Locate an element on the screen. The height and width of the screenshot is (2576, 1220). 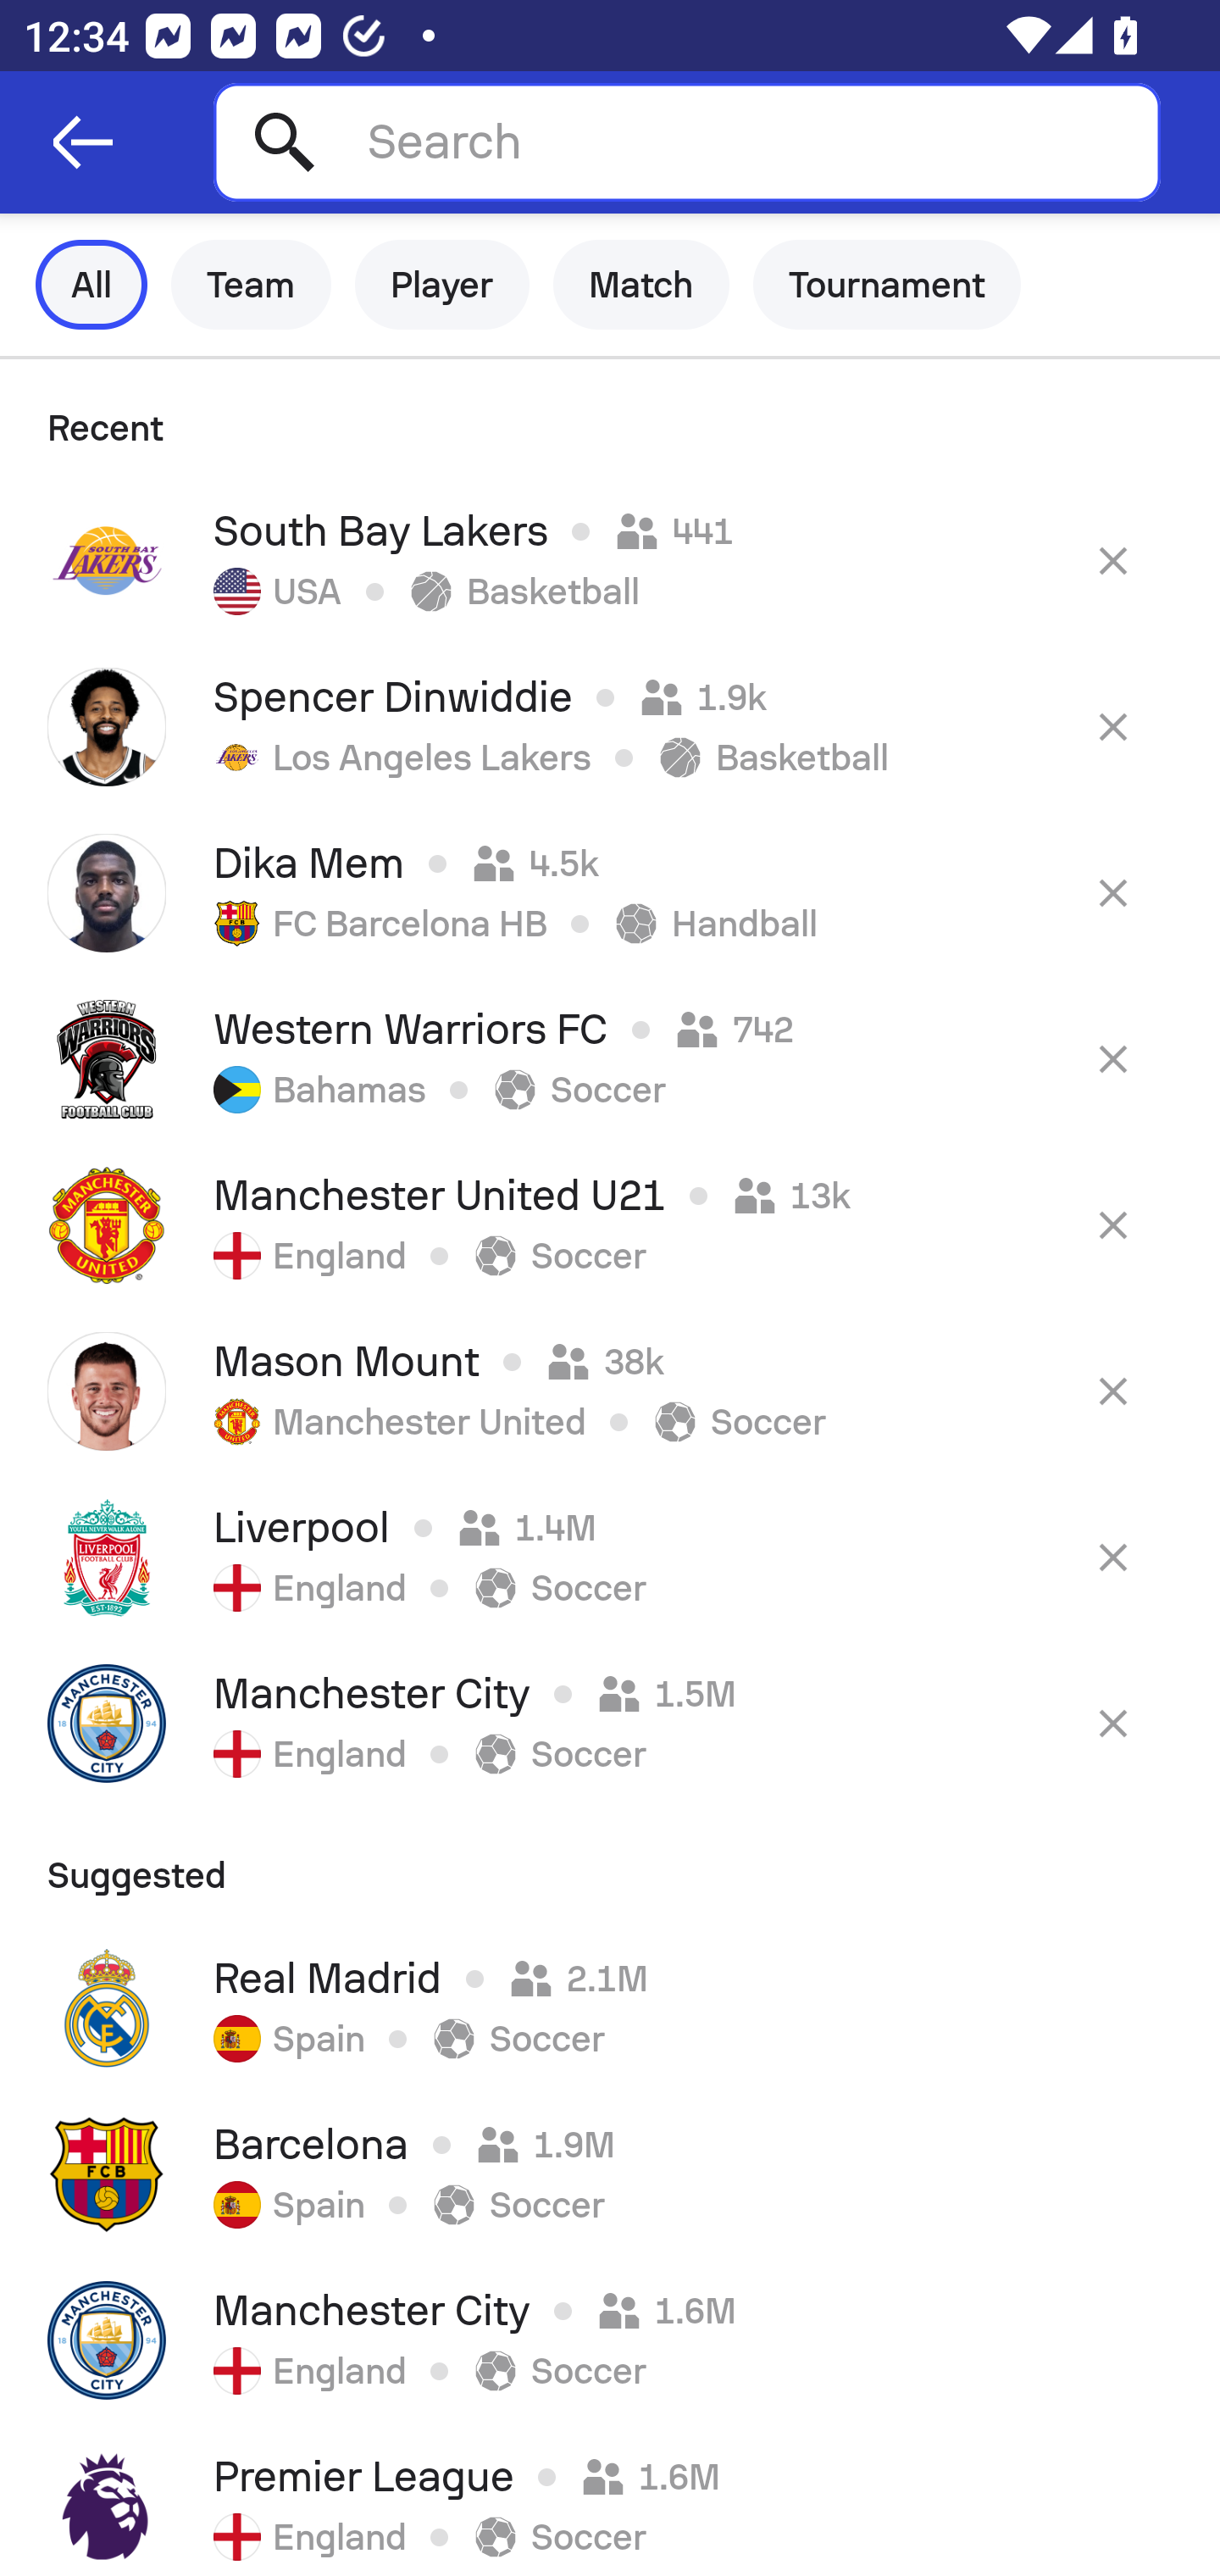
Real Madrid 2.1M Spain Soccer is located at coordinates (610, 2007).